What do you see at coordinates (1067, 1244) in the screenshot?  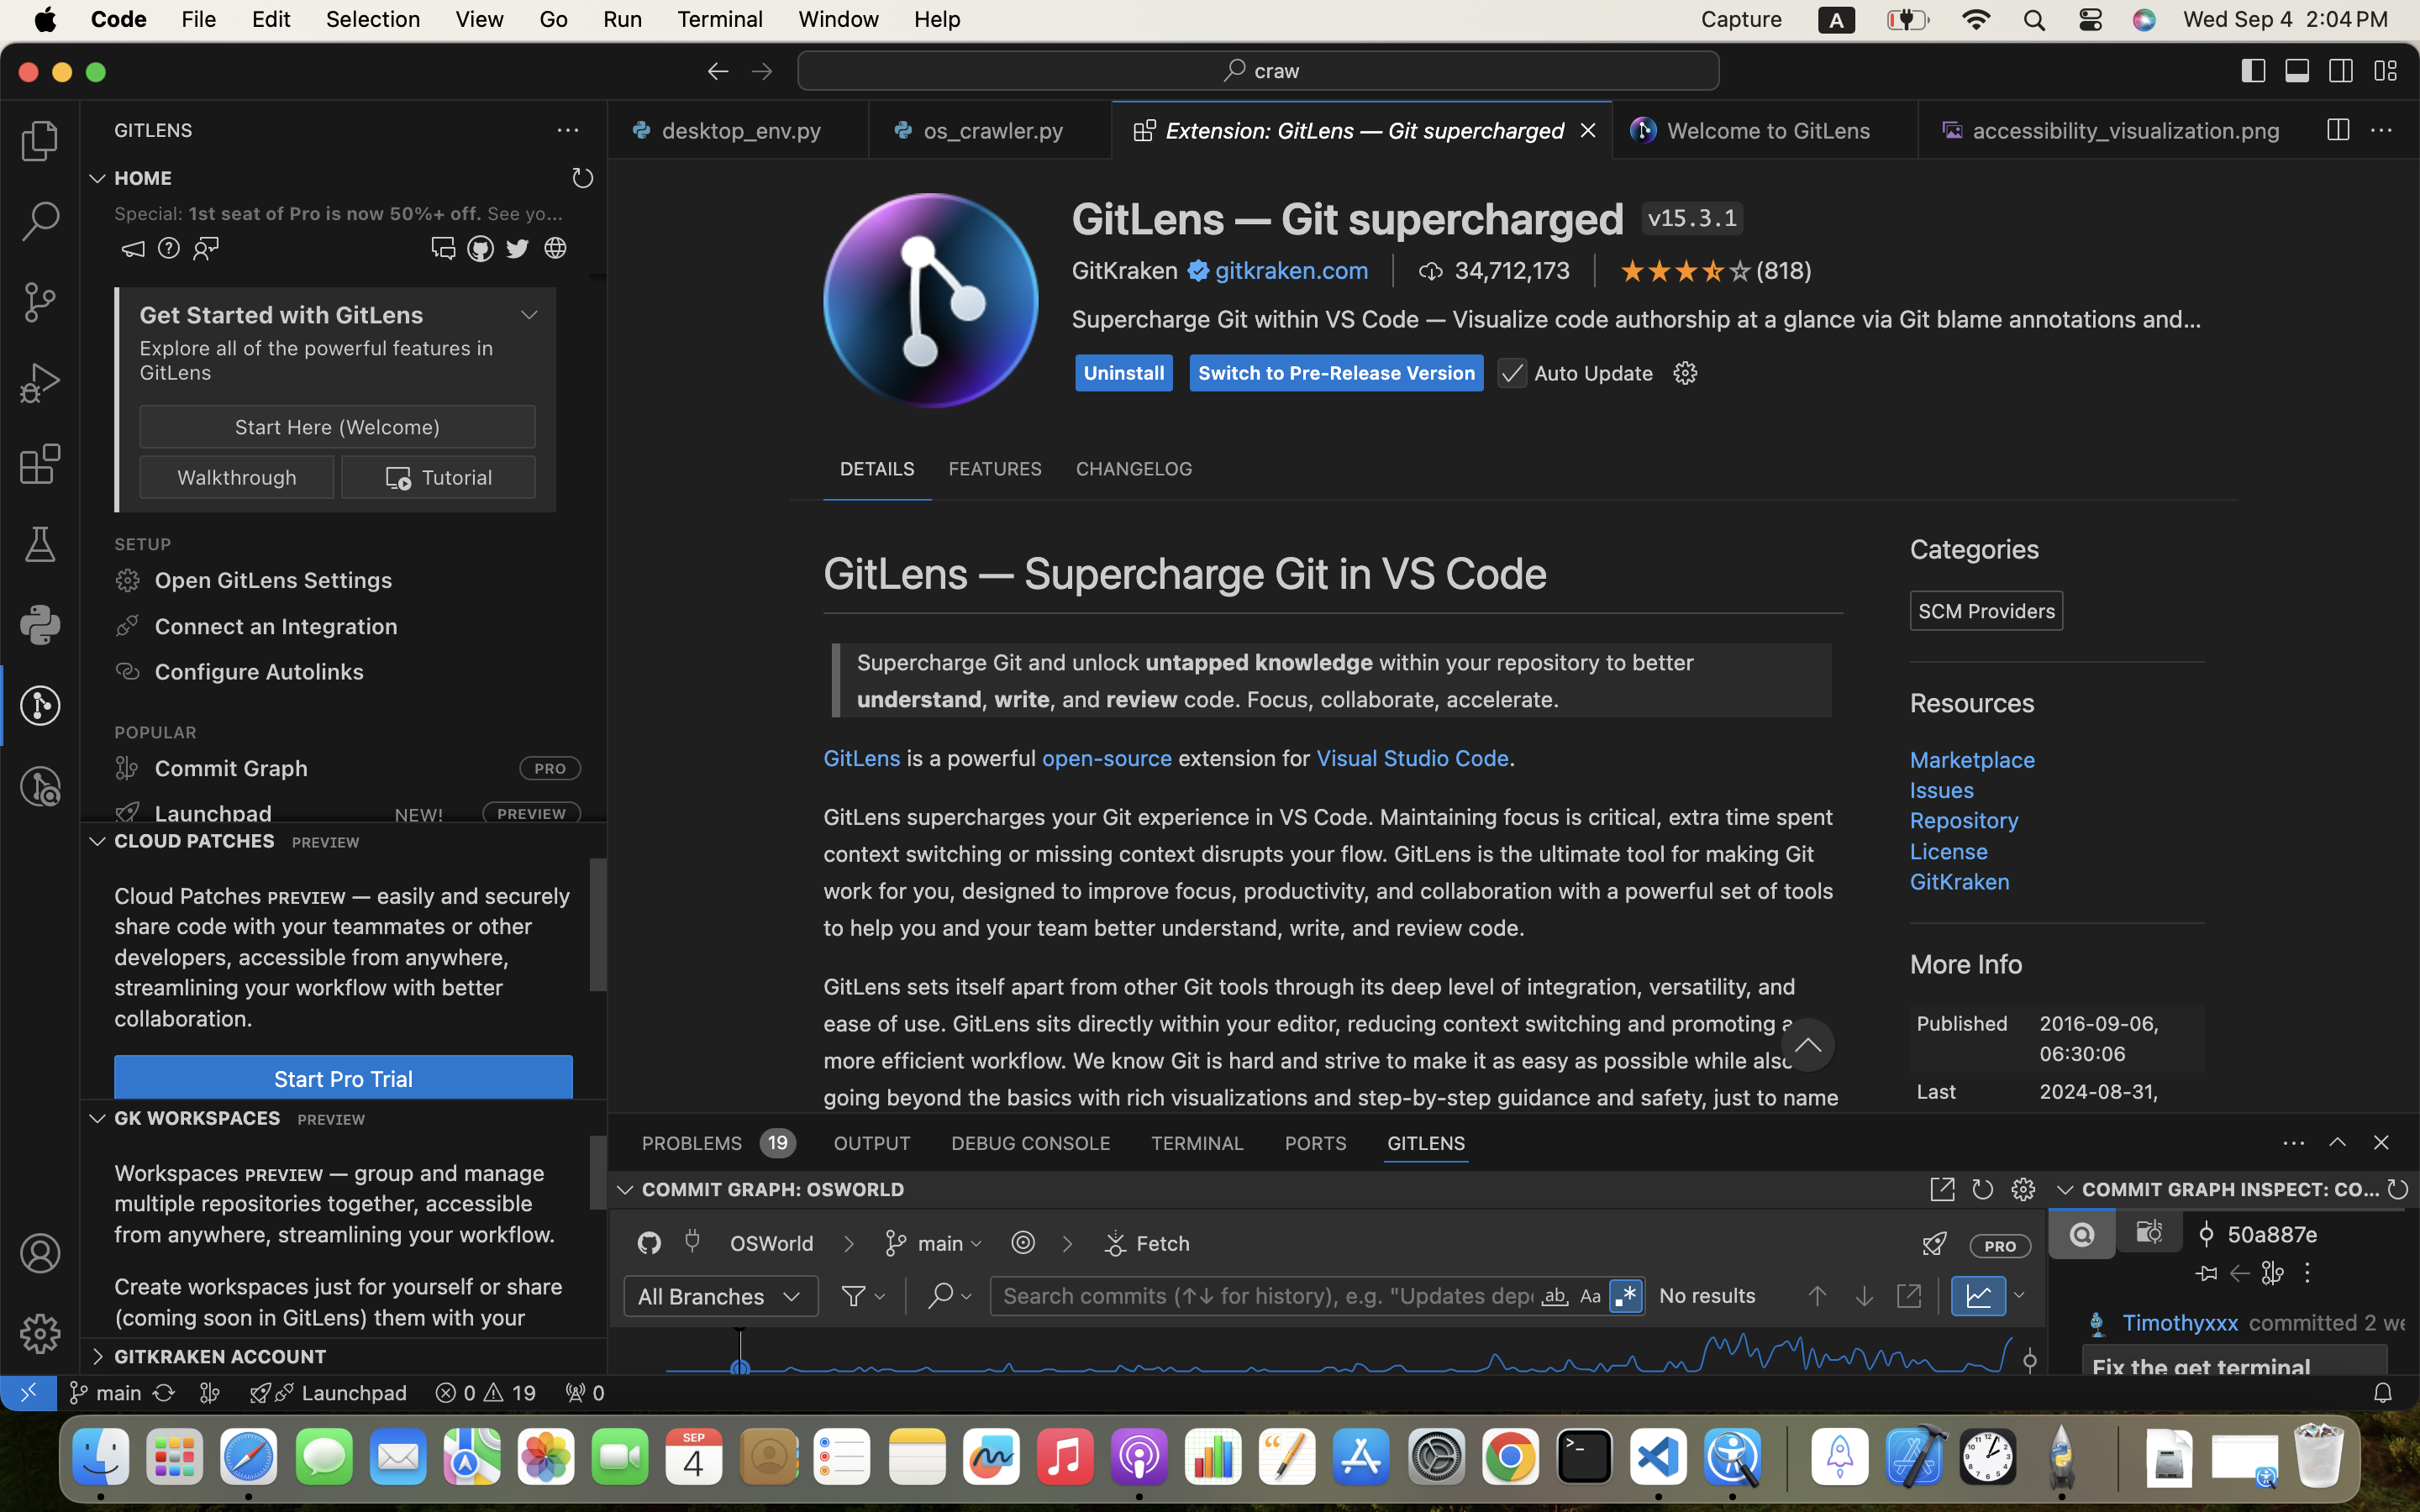 I see `` at bounding box center [1067, 1244].